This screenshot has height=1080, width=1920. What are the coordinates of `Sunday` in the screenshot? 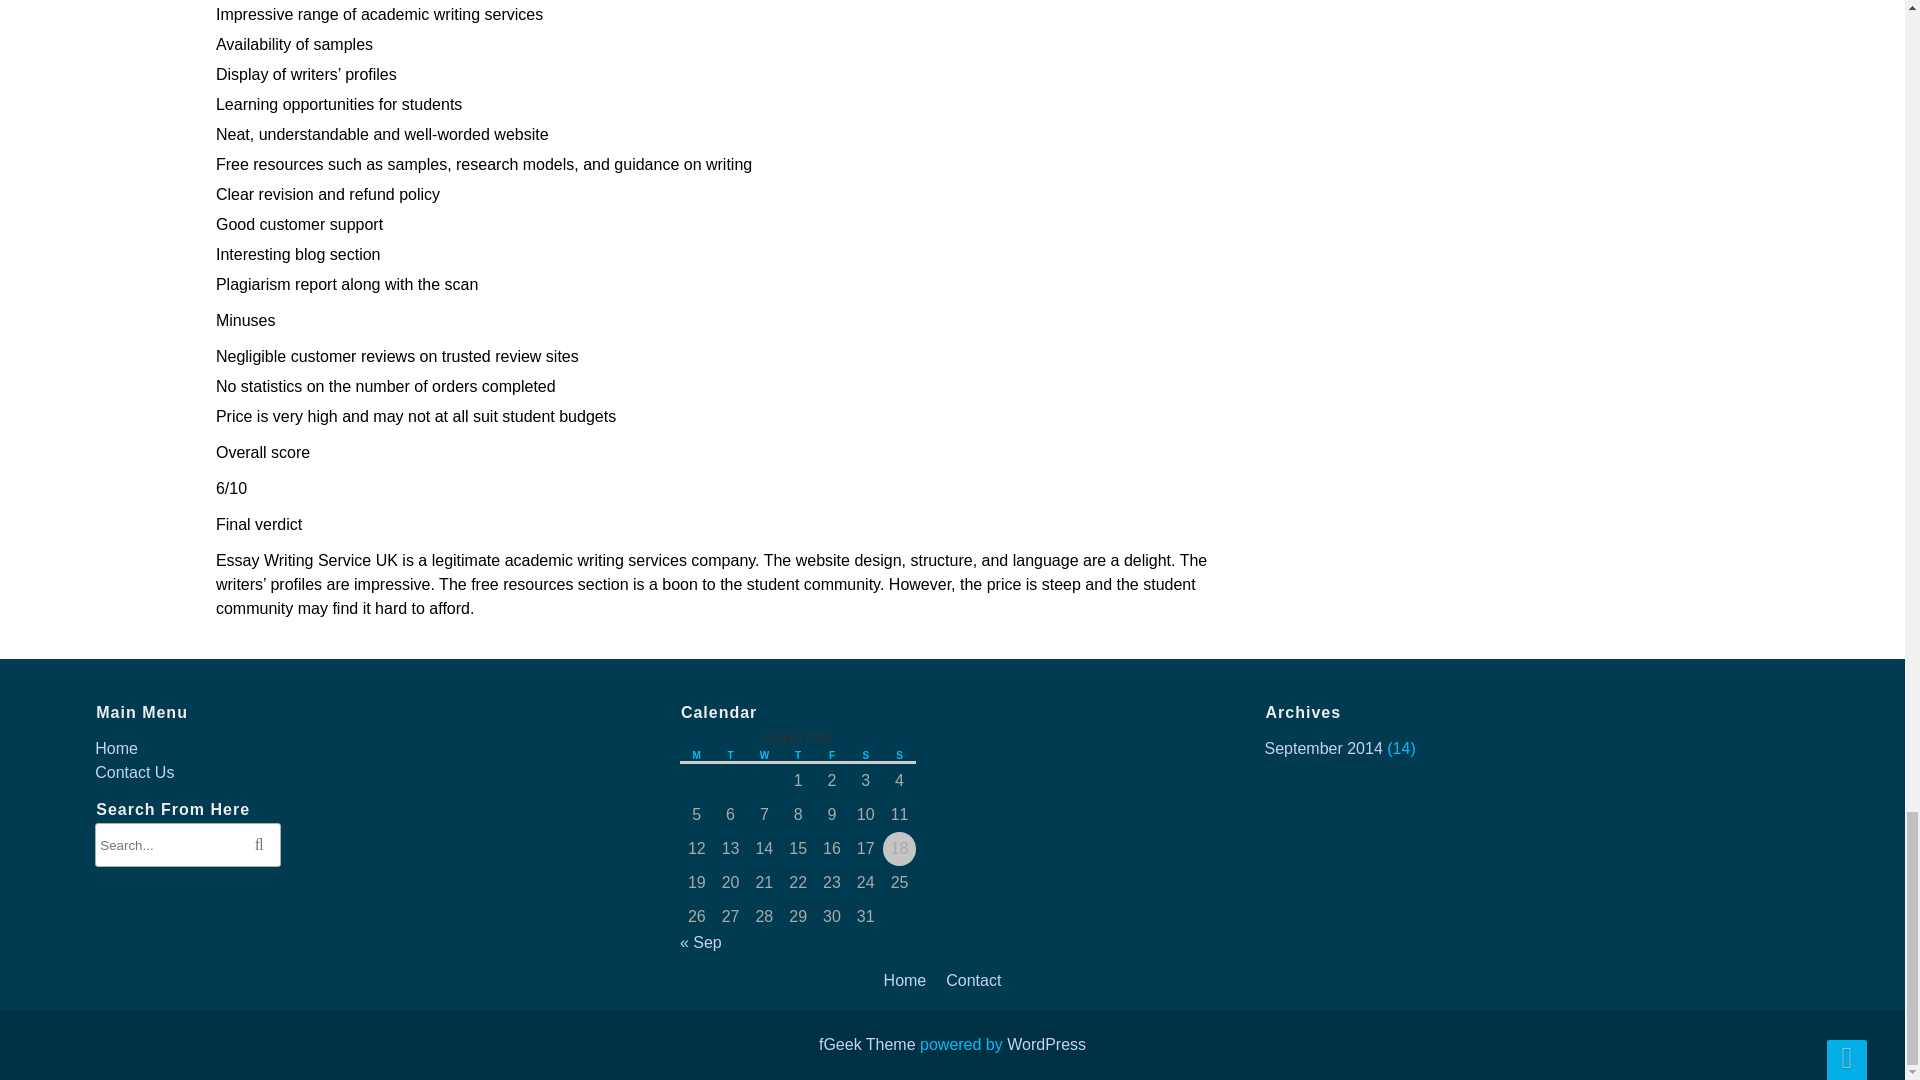 It's located at (900, 756).